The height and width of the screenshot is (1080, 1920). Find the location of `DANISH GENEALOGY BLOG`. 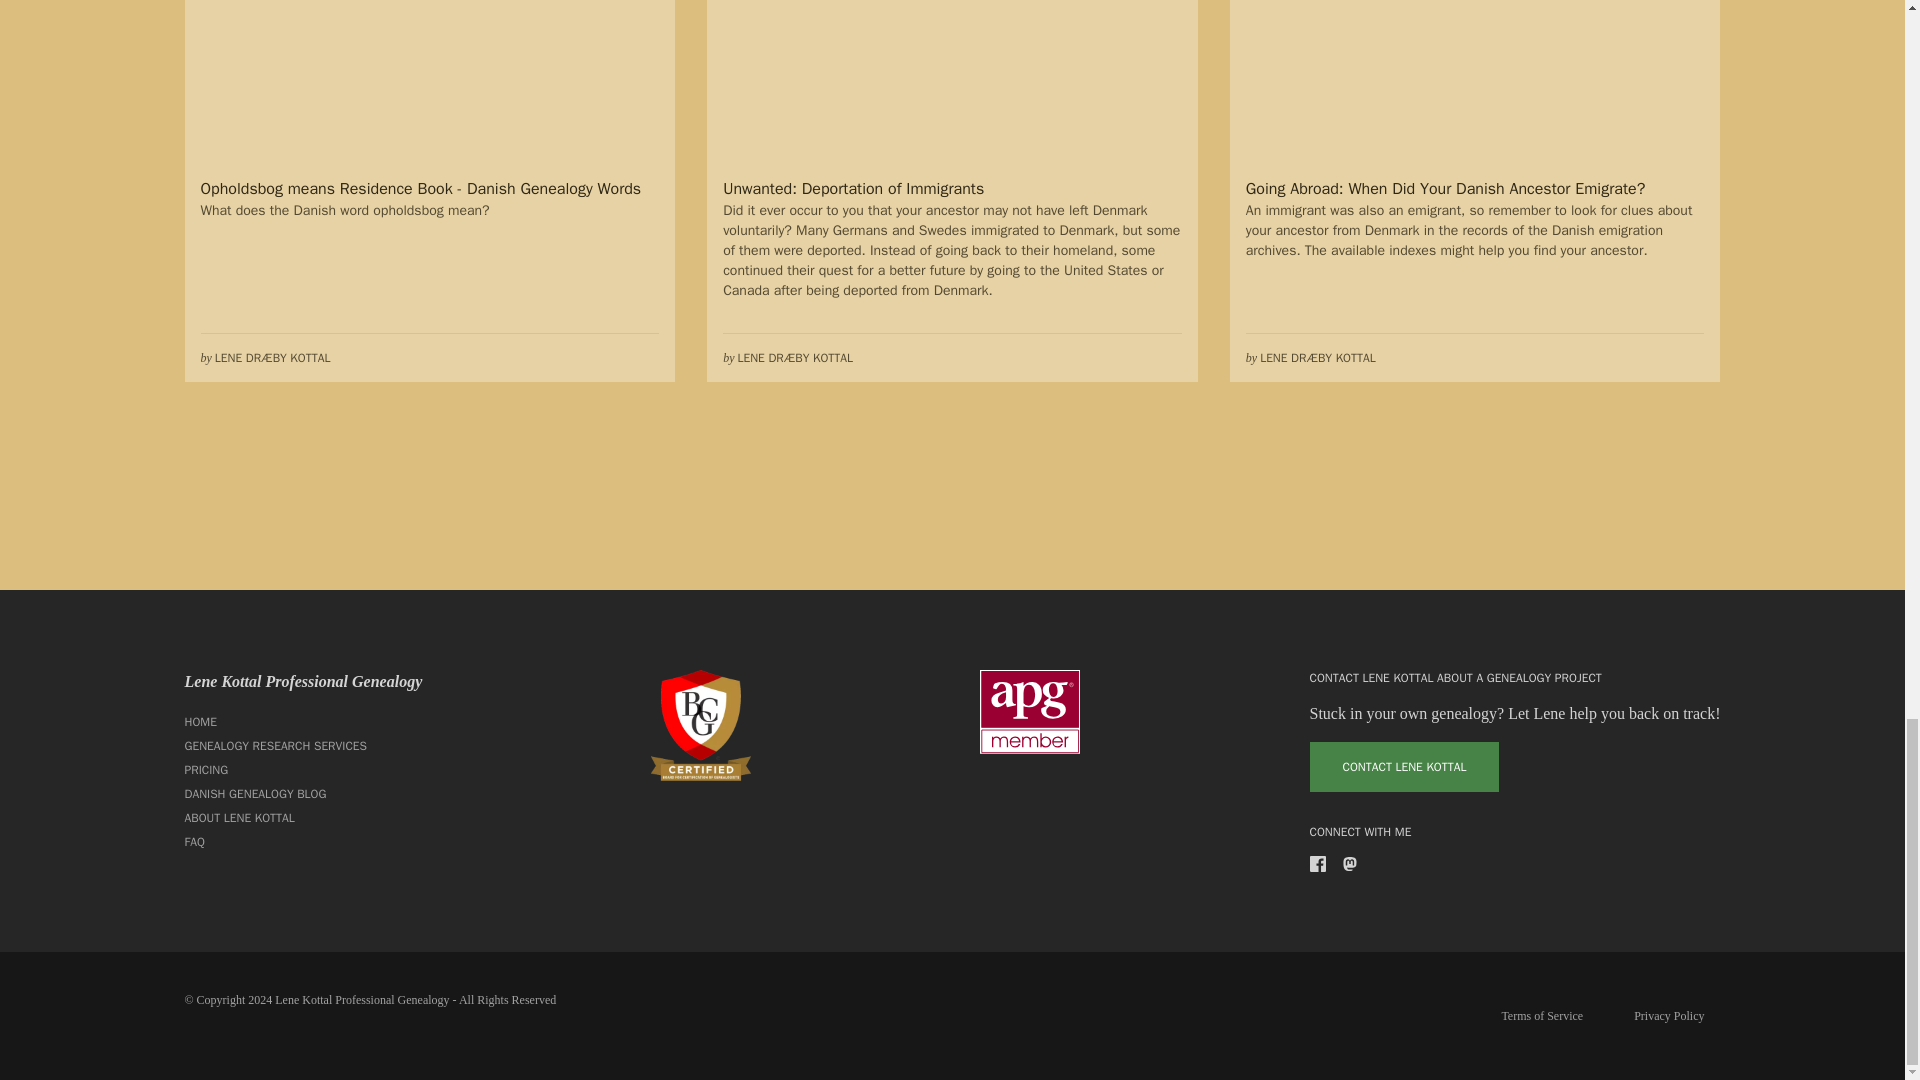

DANISH GENEALOGY BLOG is located at coordinates (303, 793).